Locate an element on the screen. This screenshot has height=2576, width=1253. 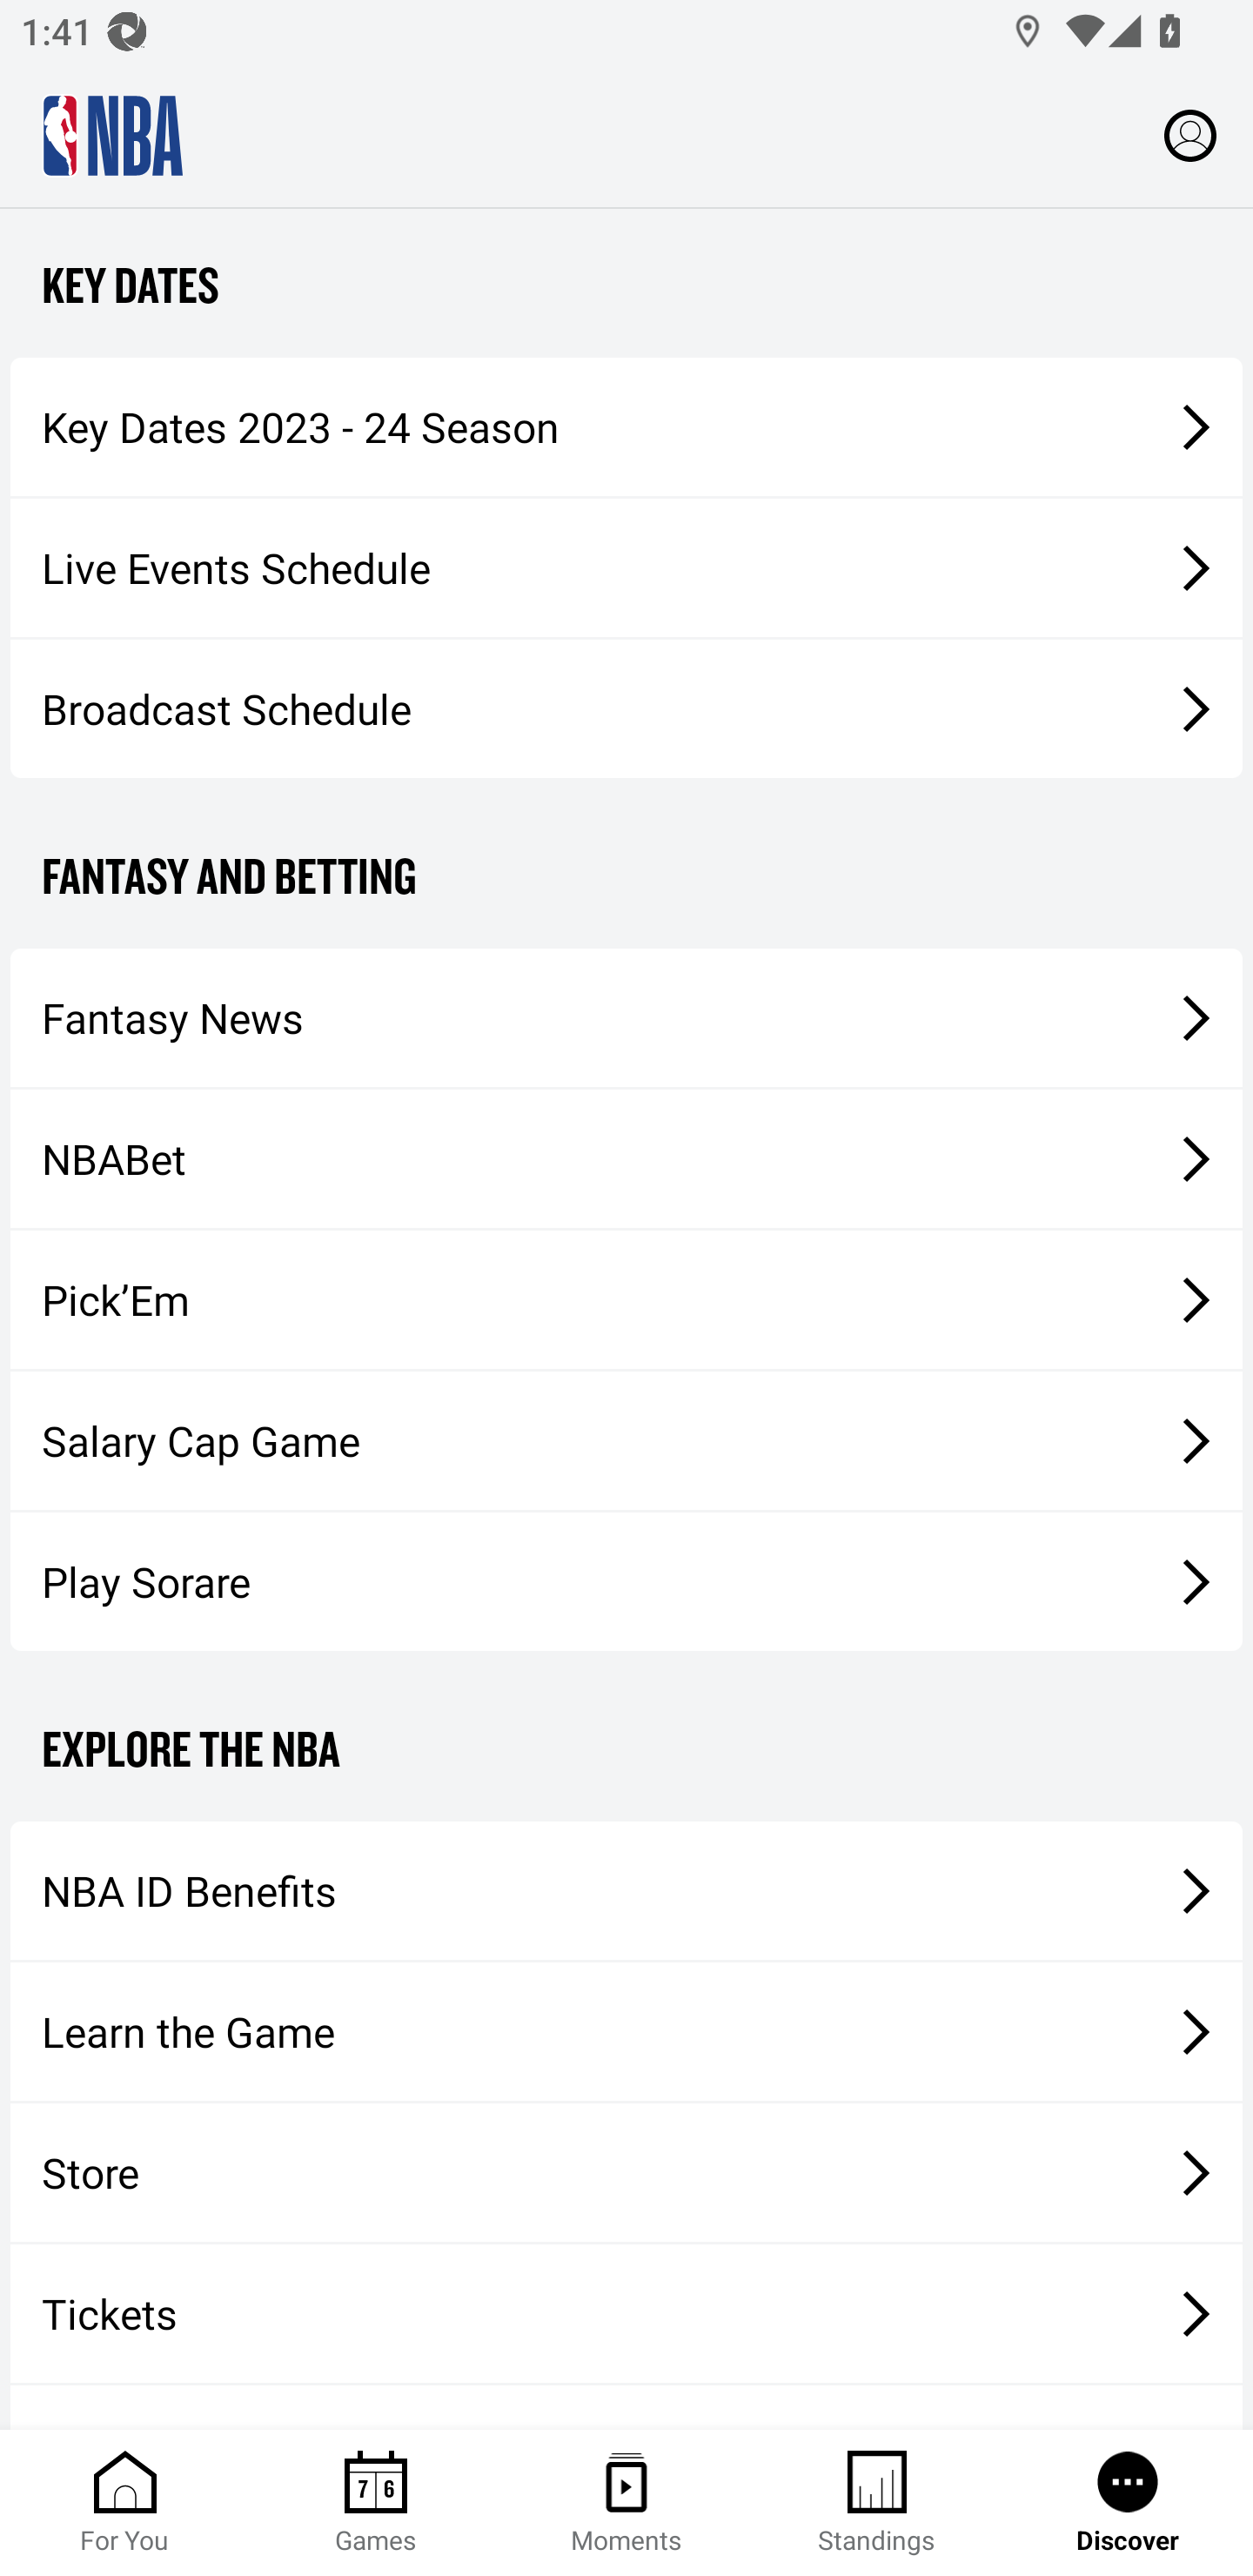
Games is located at coordinates (376, 2503).